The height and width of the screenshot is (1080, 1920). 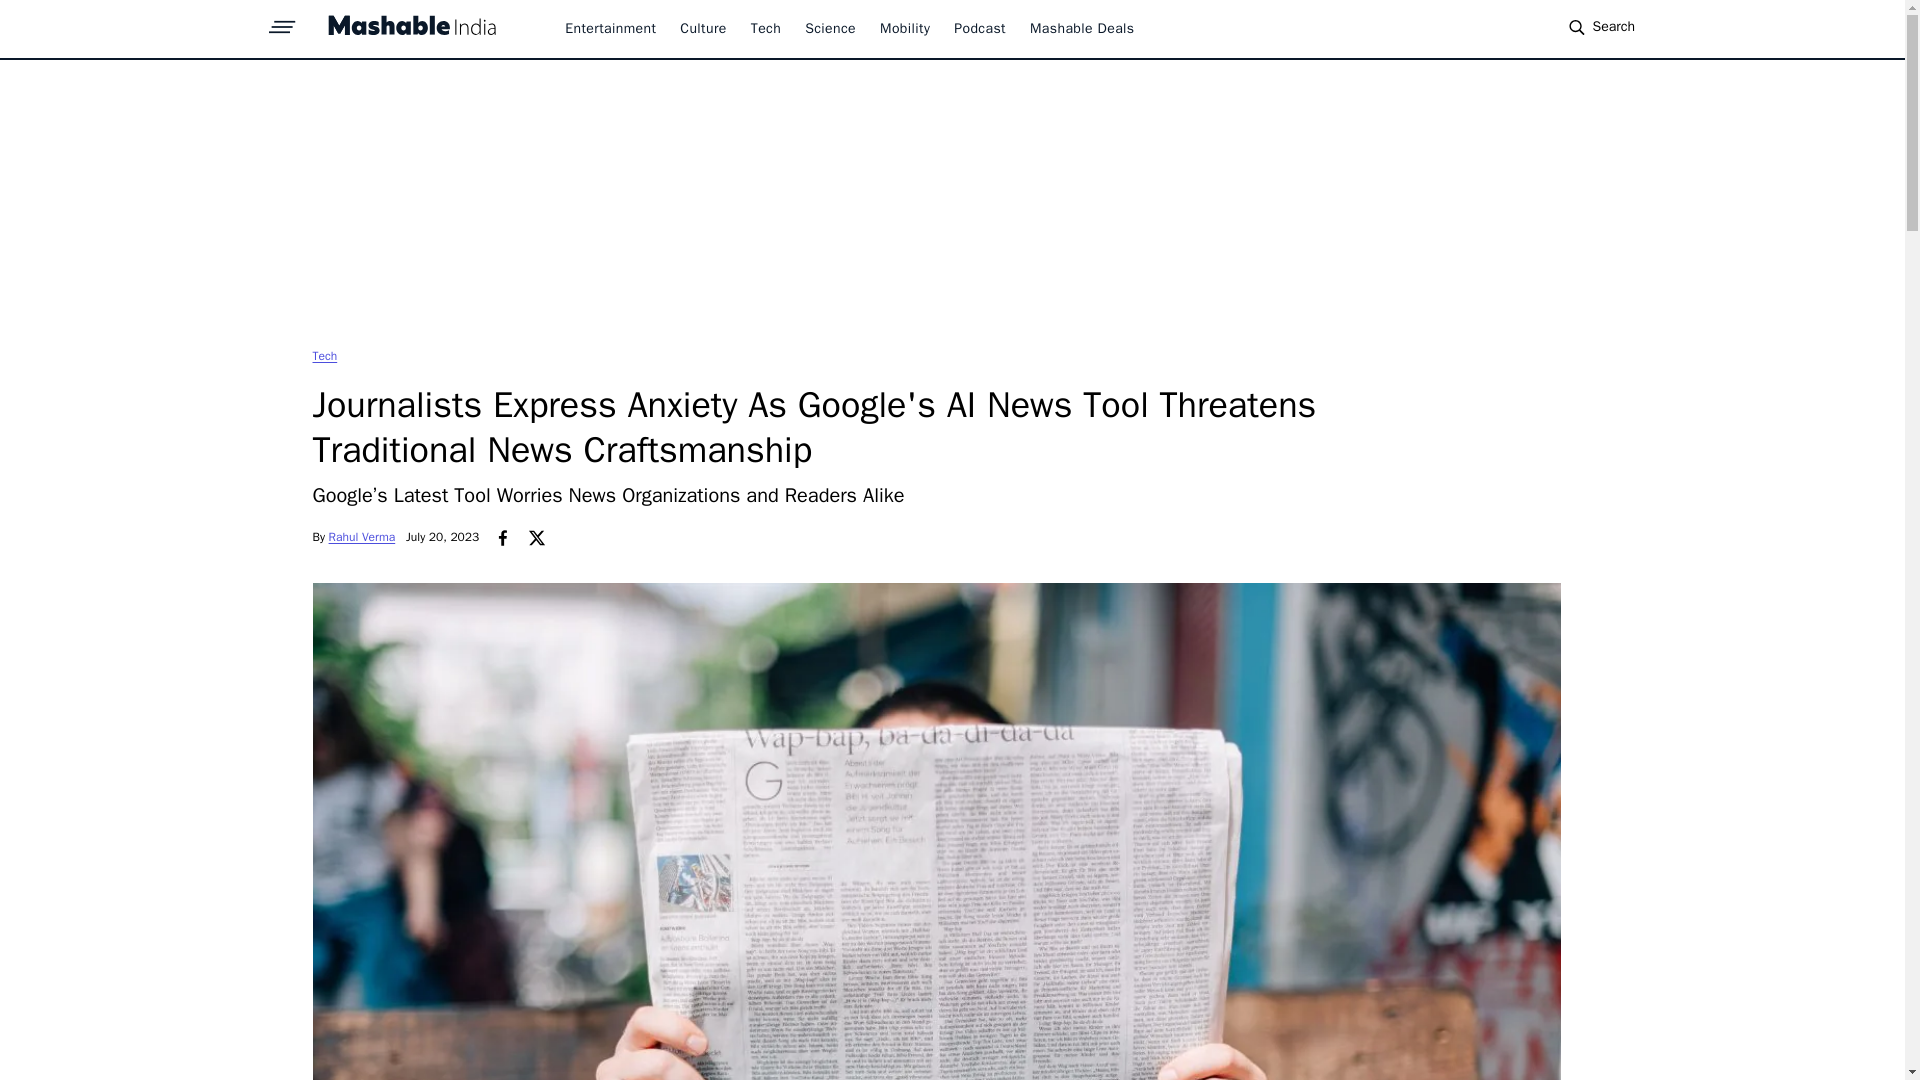 What do you see at coordinates (362, 537) in the screenshot?
I see `Rahul Verma` at bounding box center [362, 537].